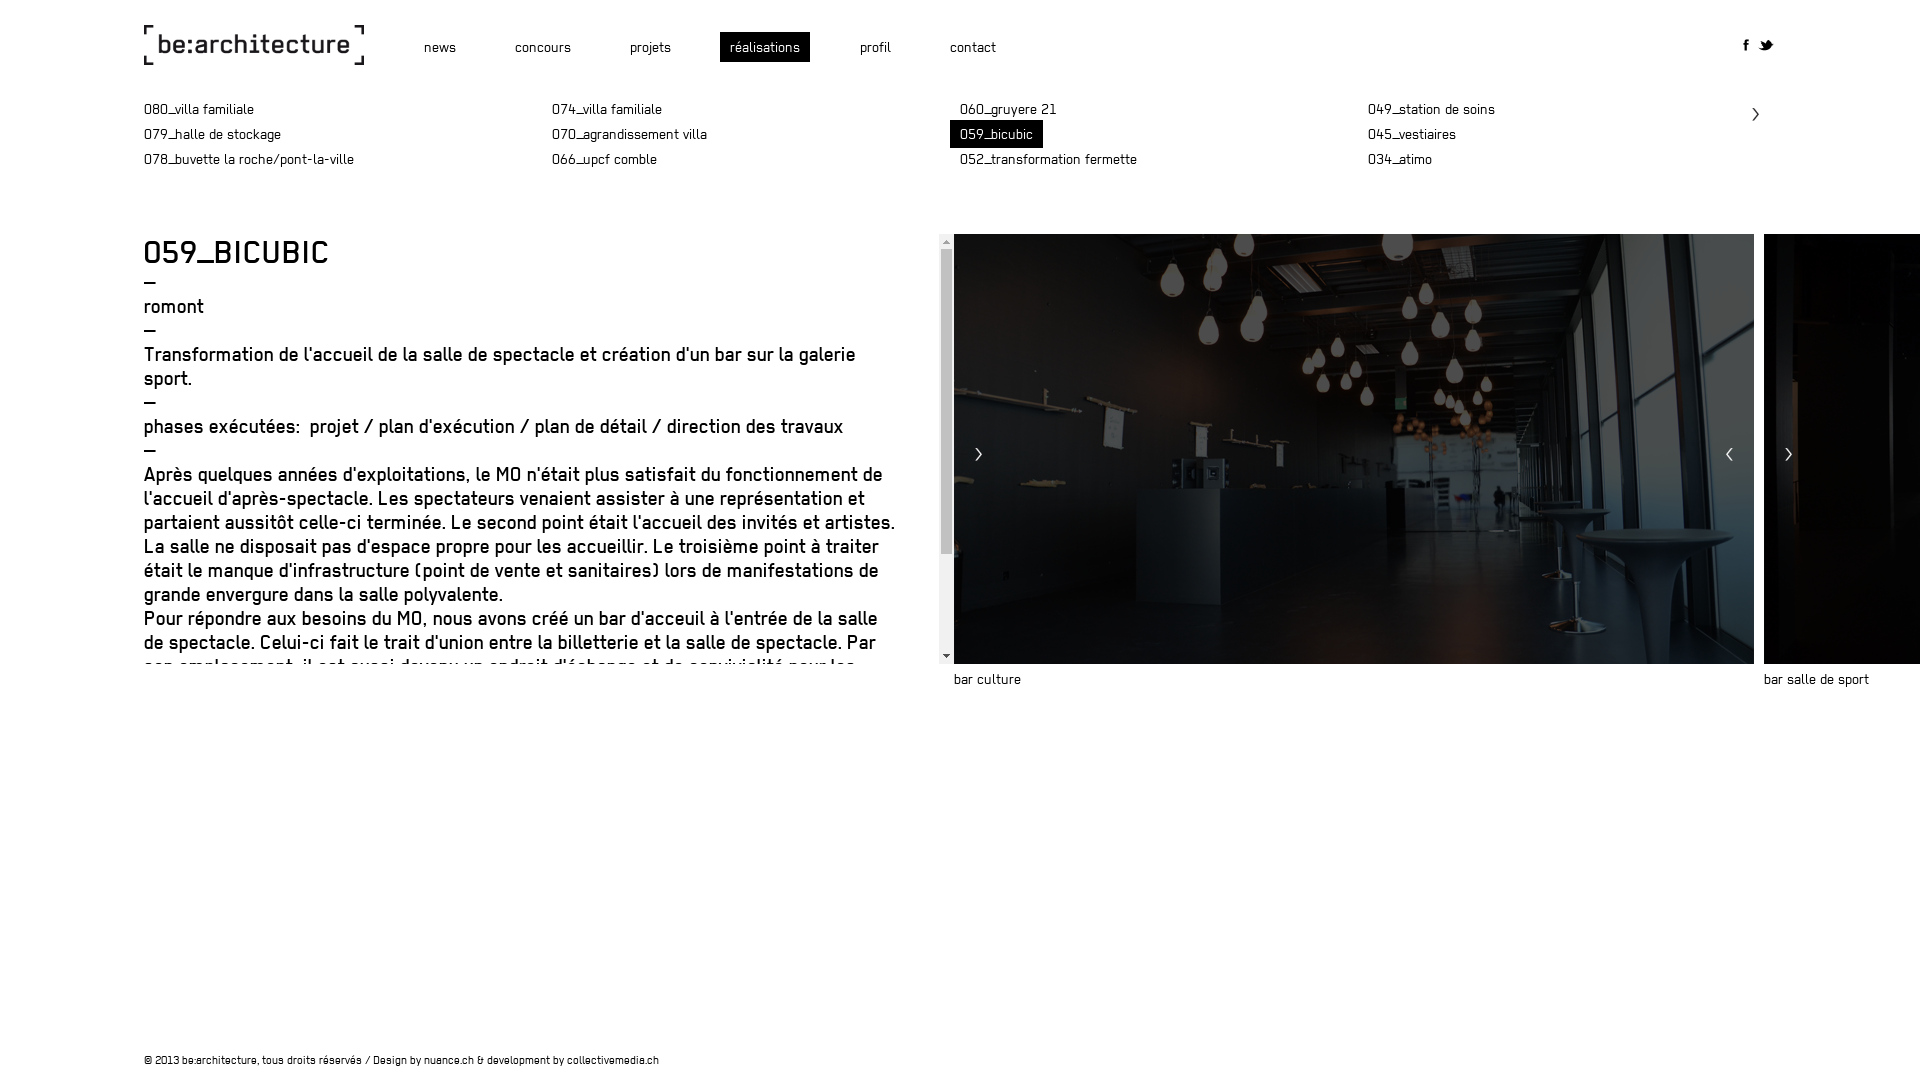 The width and height of the screenshot is (1920, 1080). What do you see at coordinates (249, 159) in the screenshot?
I see `078_buvette la roche/pont-la-ville` at bounding box center [249, 159].